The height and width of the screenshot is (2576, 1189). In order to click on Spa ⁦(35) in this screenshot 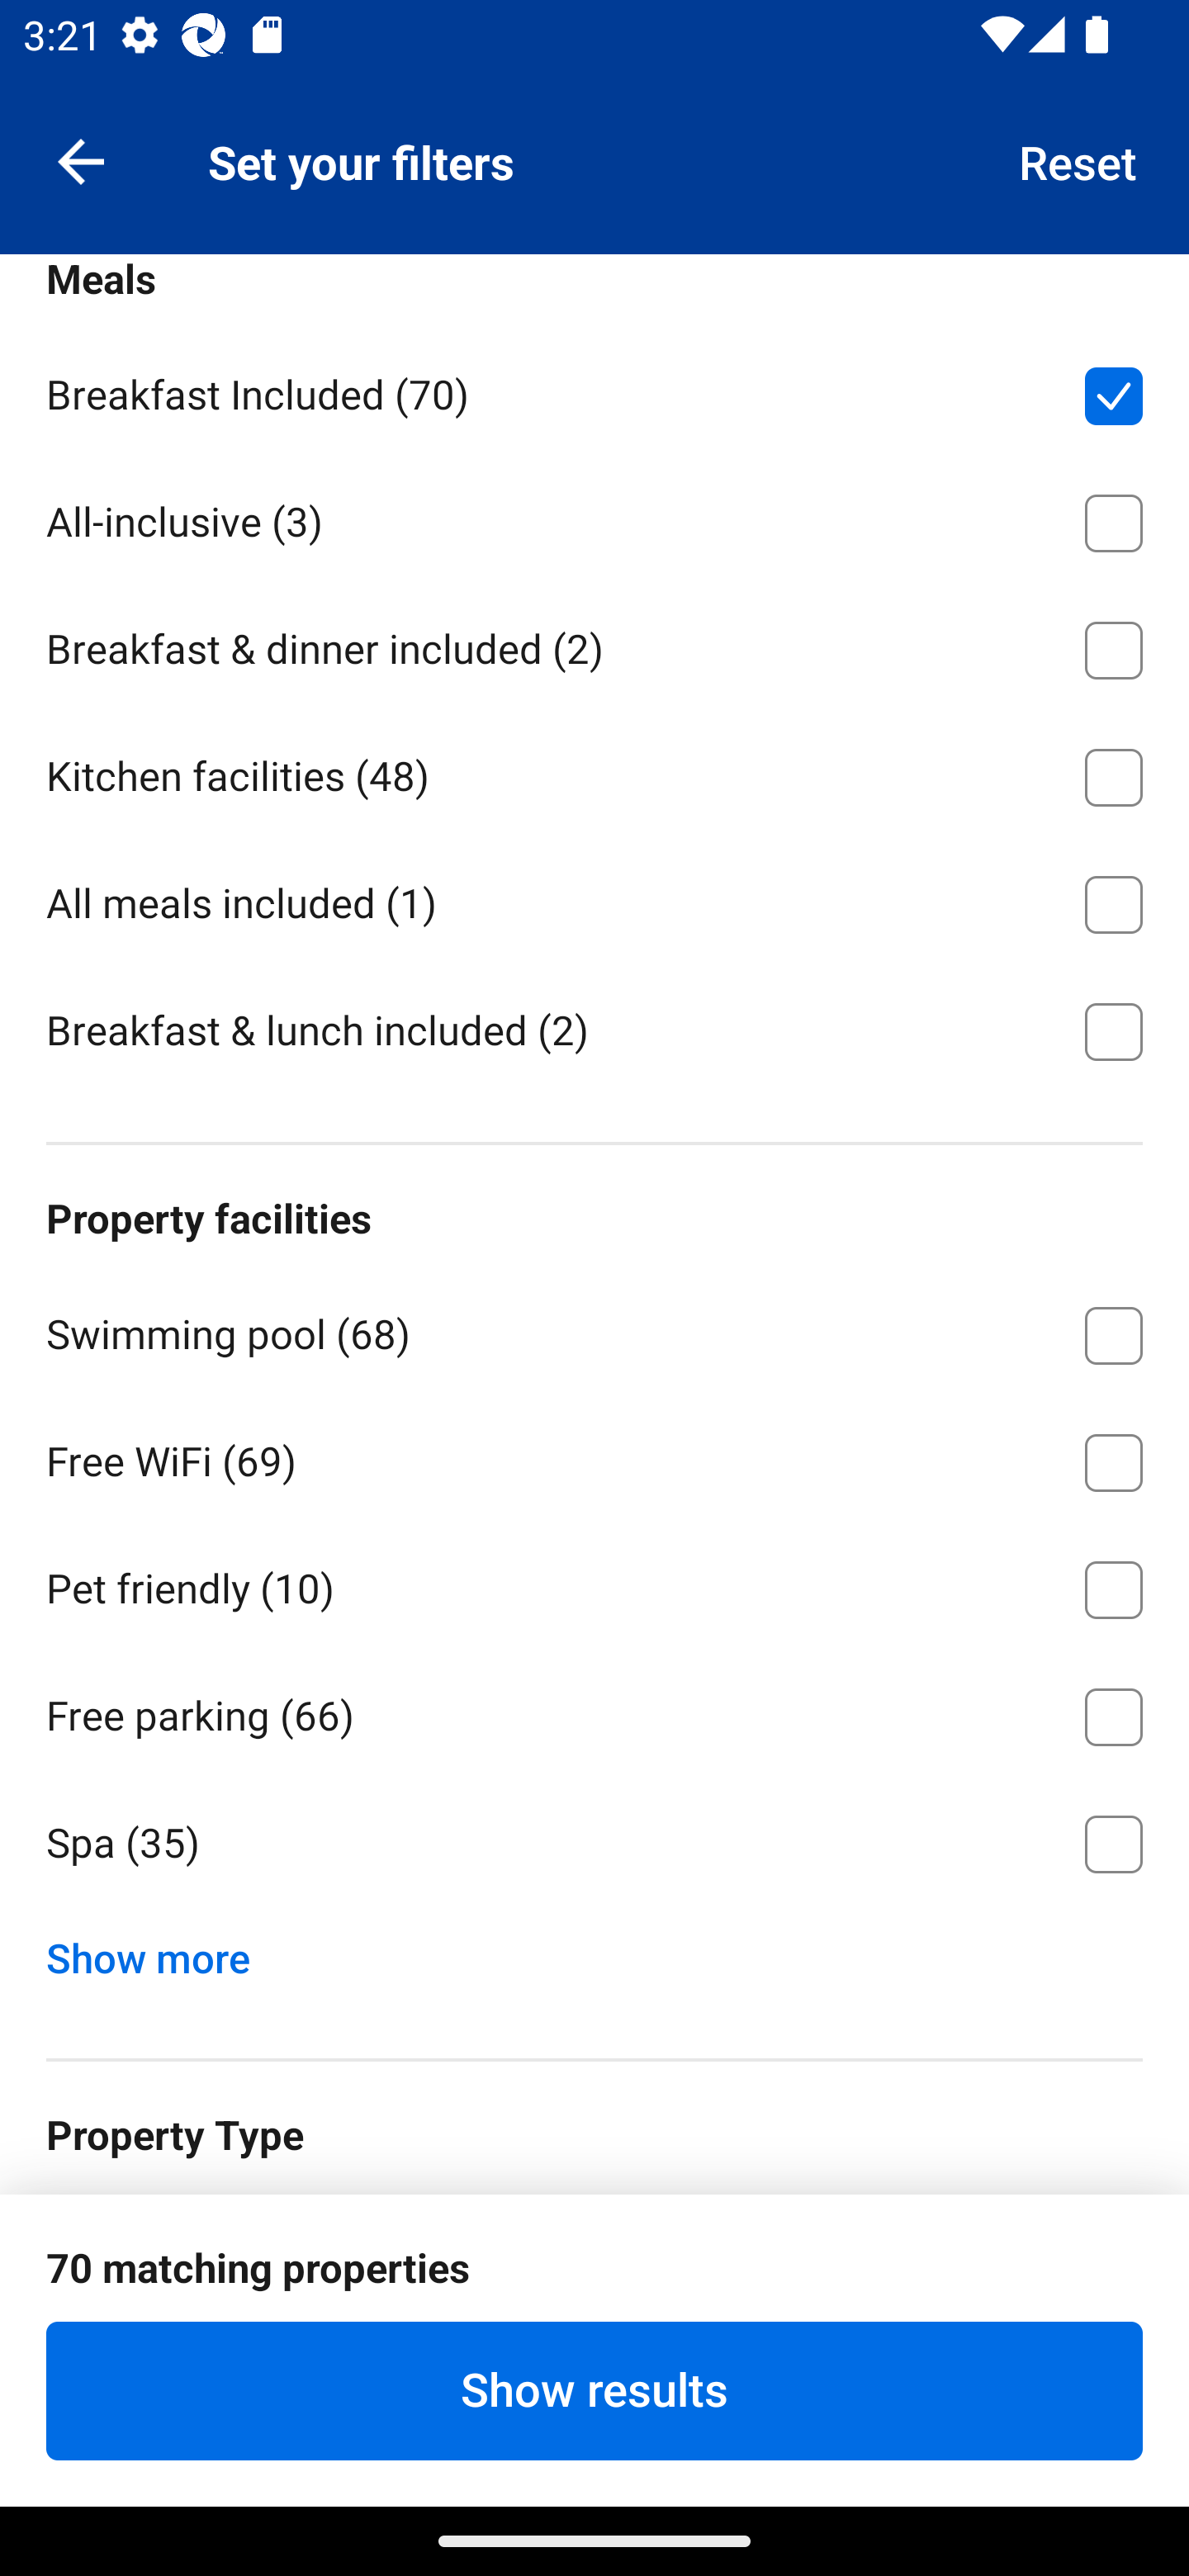, I will do `click(594, 1844)`.